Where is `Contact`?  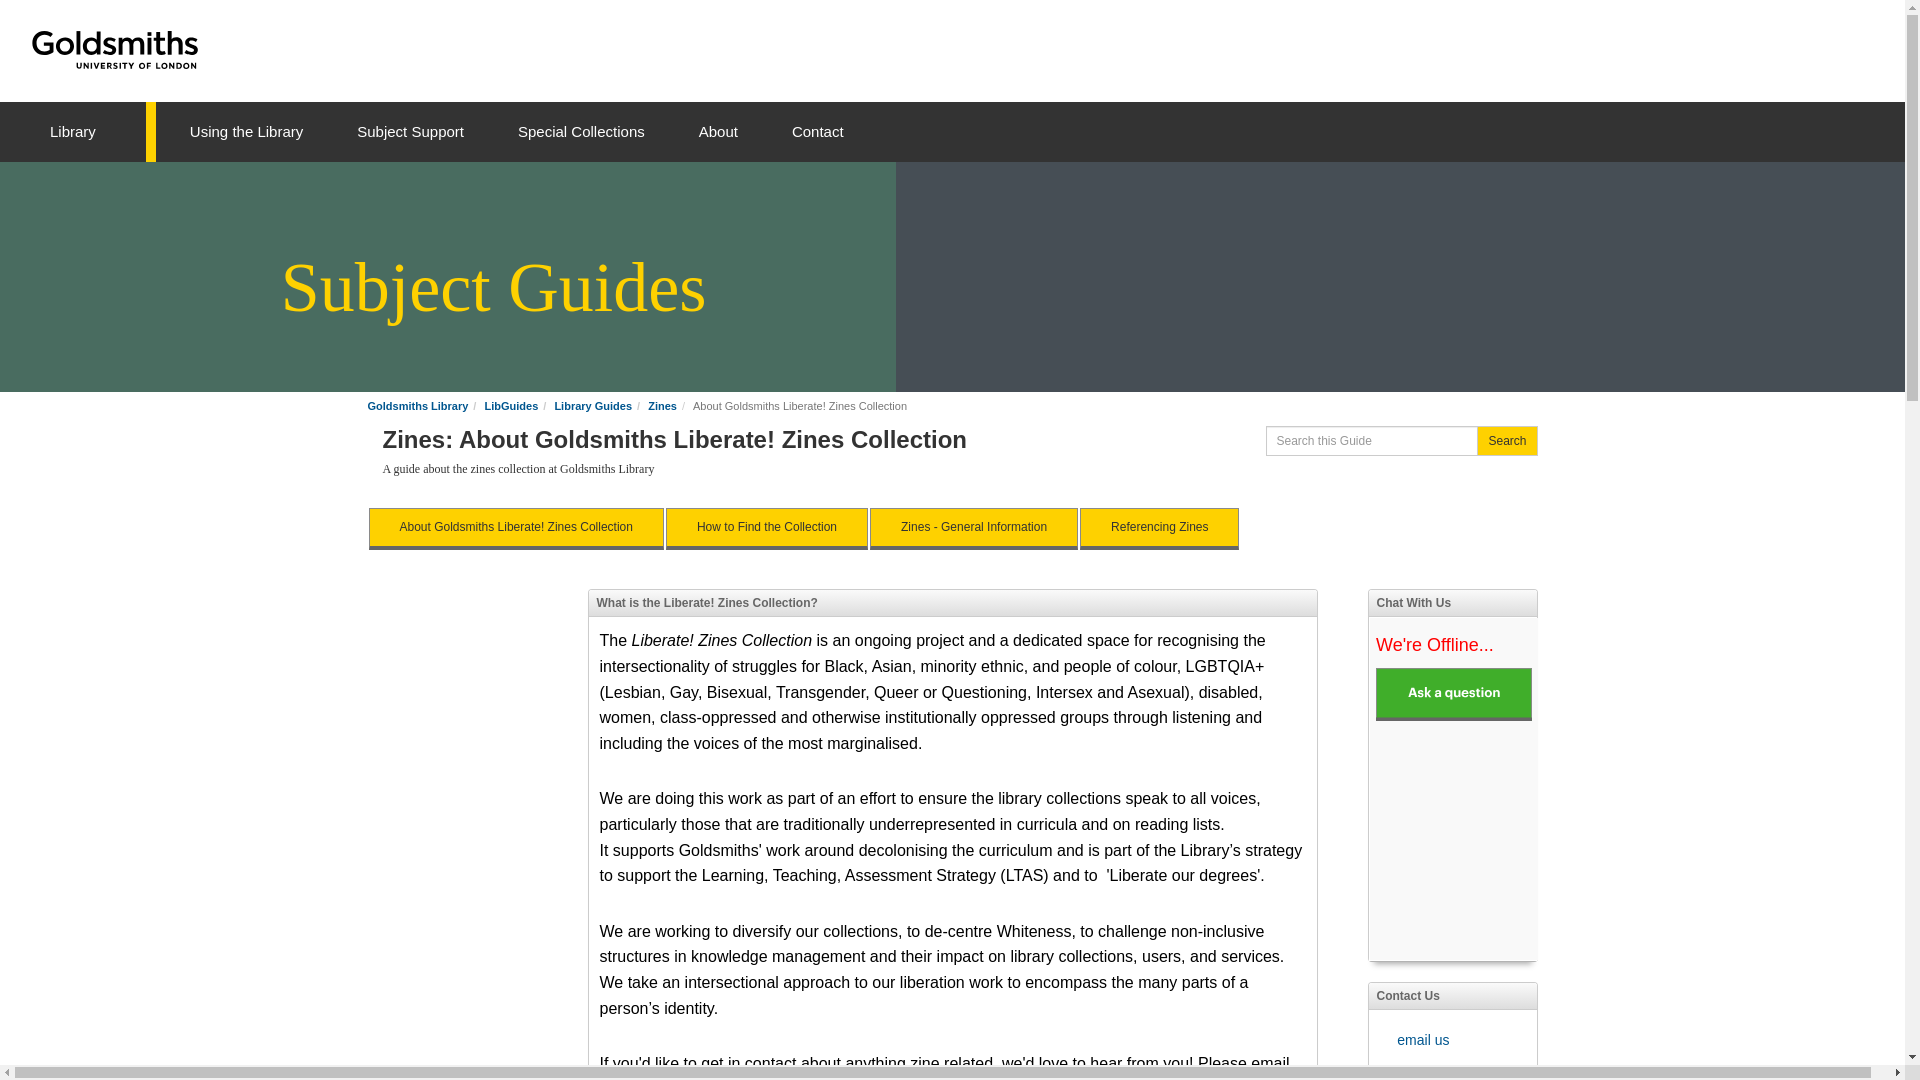 Contact is located at coordinates (818, 132).